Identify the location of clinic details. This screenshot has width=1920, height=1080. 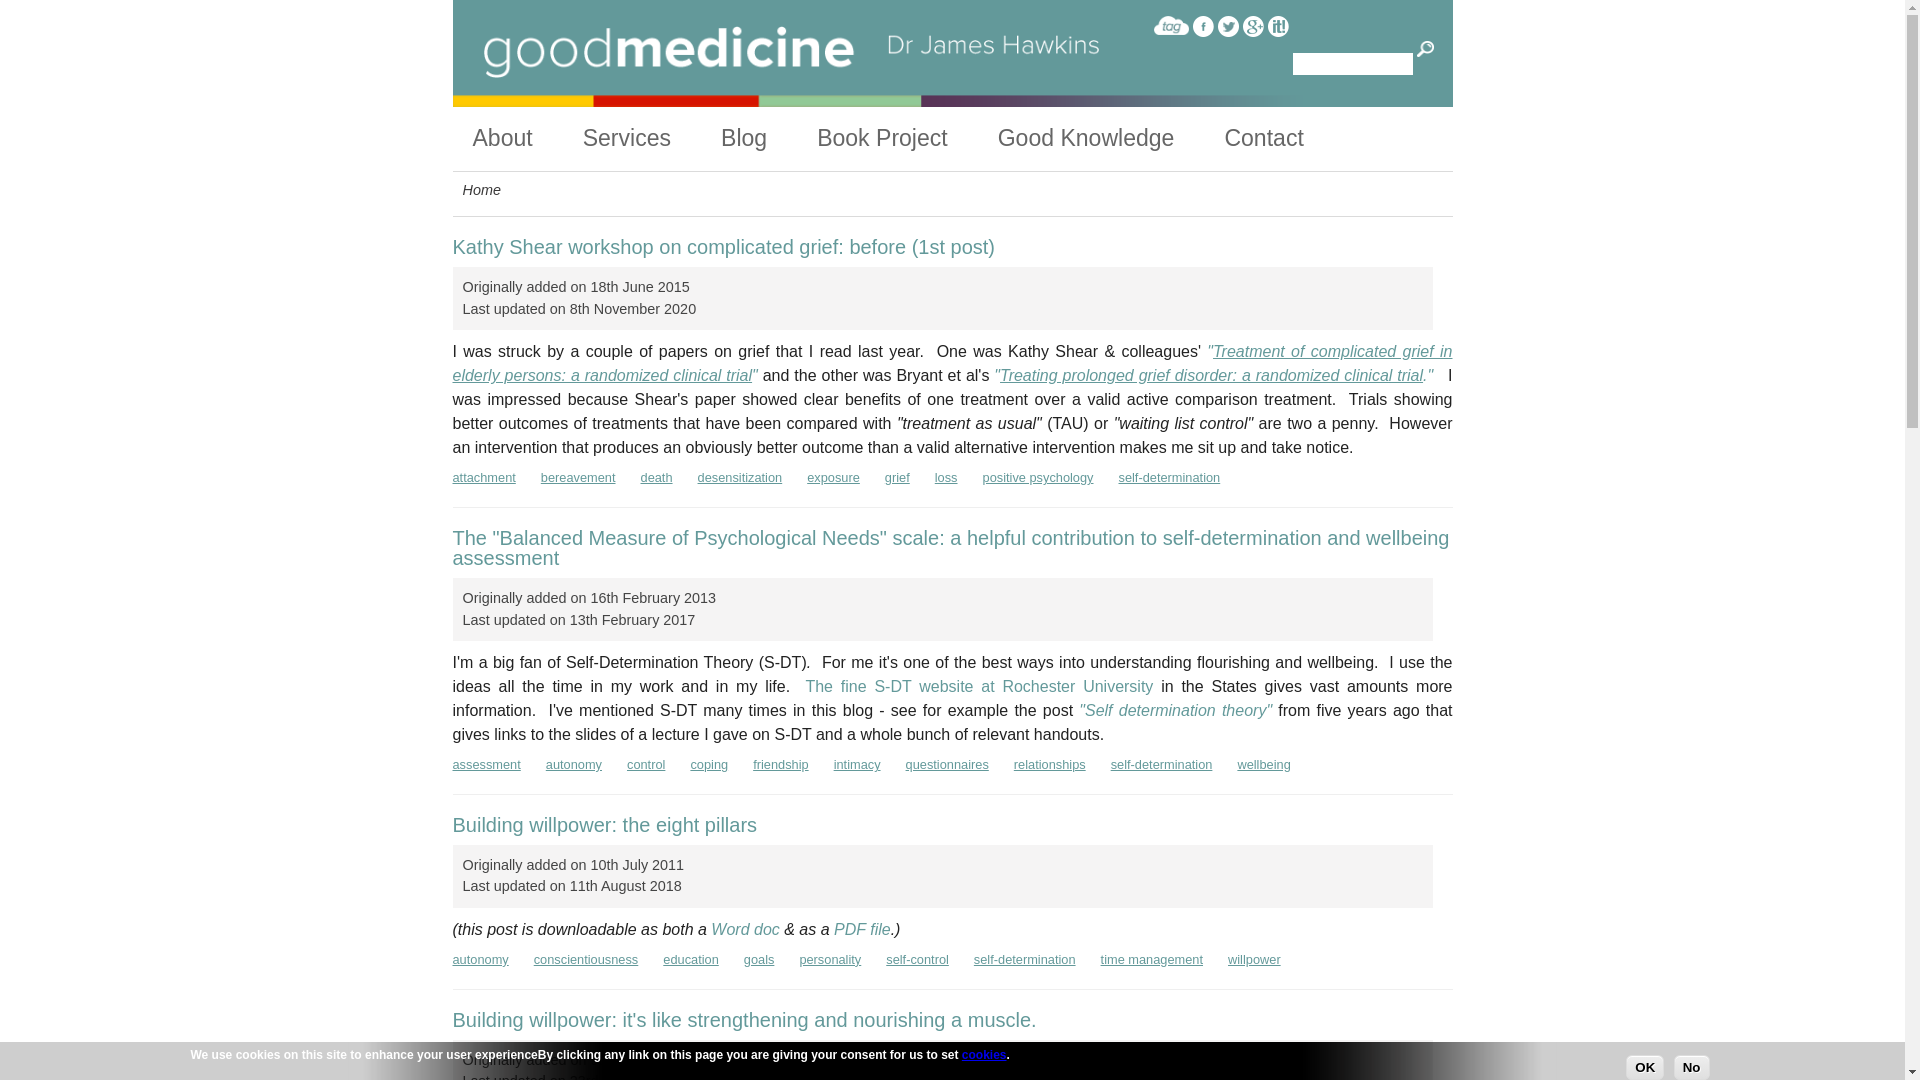
(652, 138).